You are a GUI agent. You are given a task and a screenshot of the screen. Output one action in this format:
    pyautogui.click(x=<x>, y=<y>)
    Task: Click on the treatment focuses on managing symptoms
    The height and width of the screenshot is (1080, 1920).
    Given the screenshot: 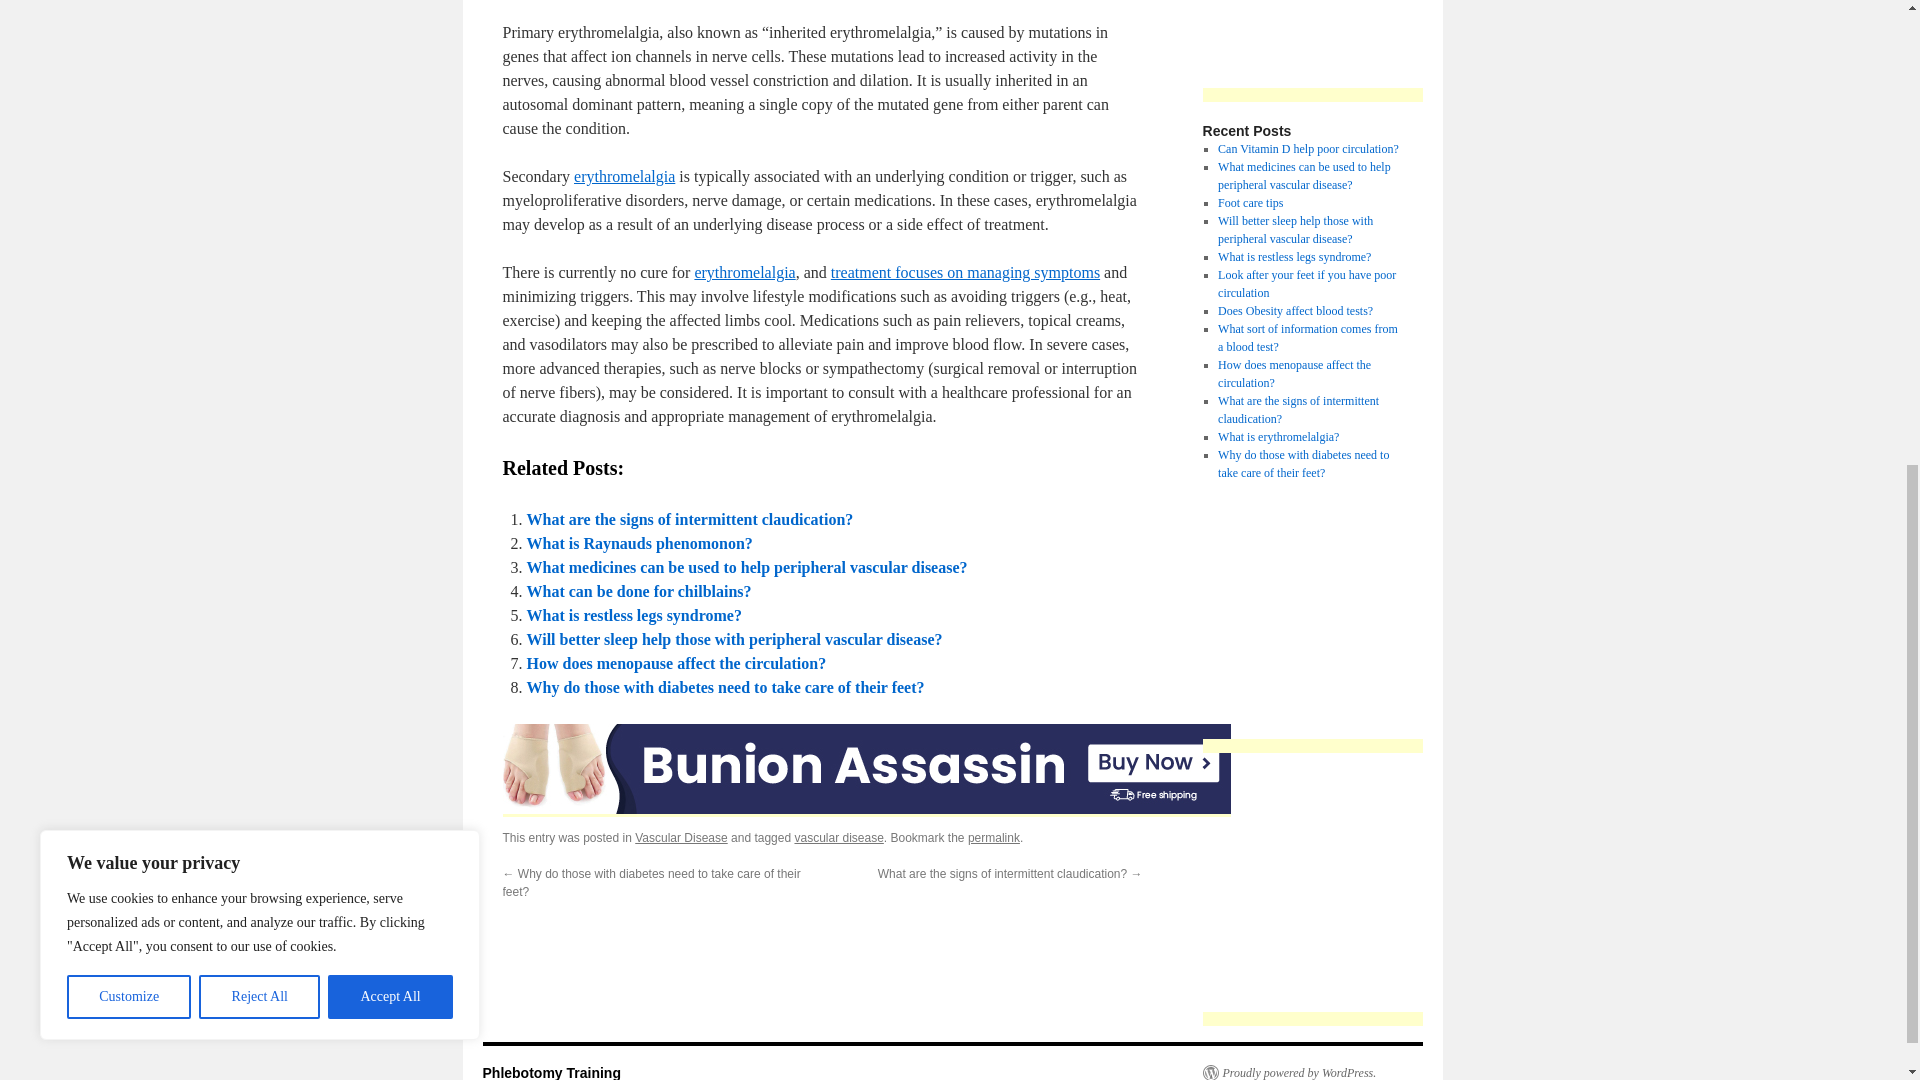 What is the action you would take?
    pyautogui.click(x=966, y=272)
    